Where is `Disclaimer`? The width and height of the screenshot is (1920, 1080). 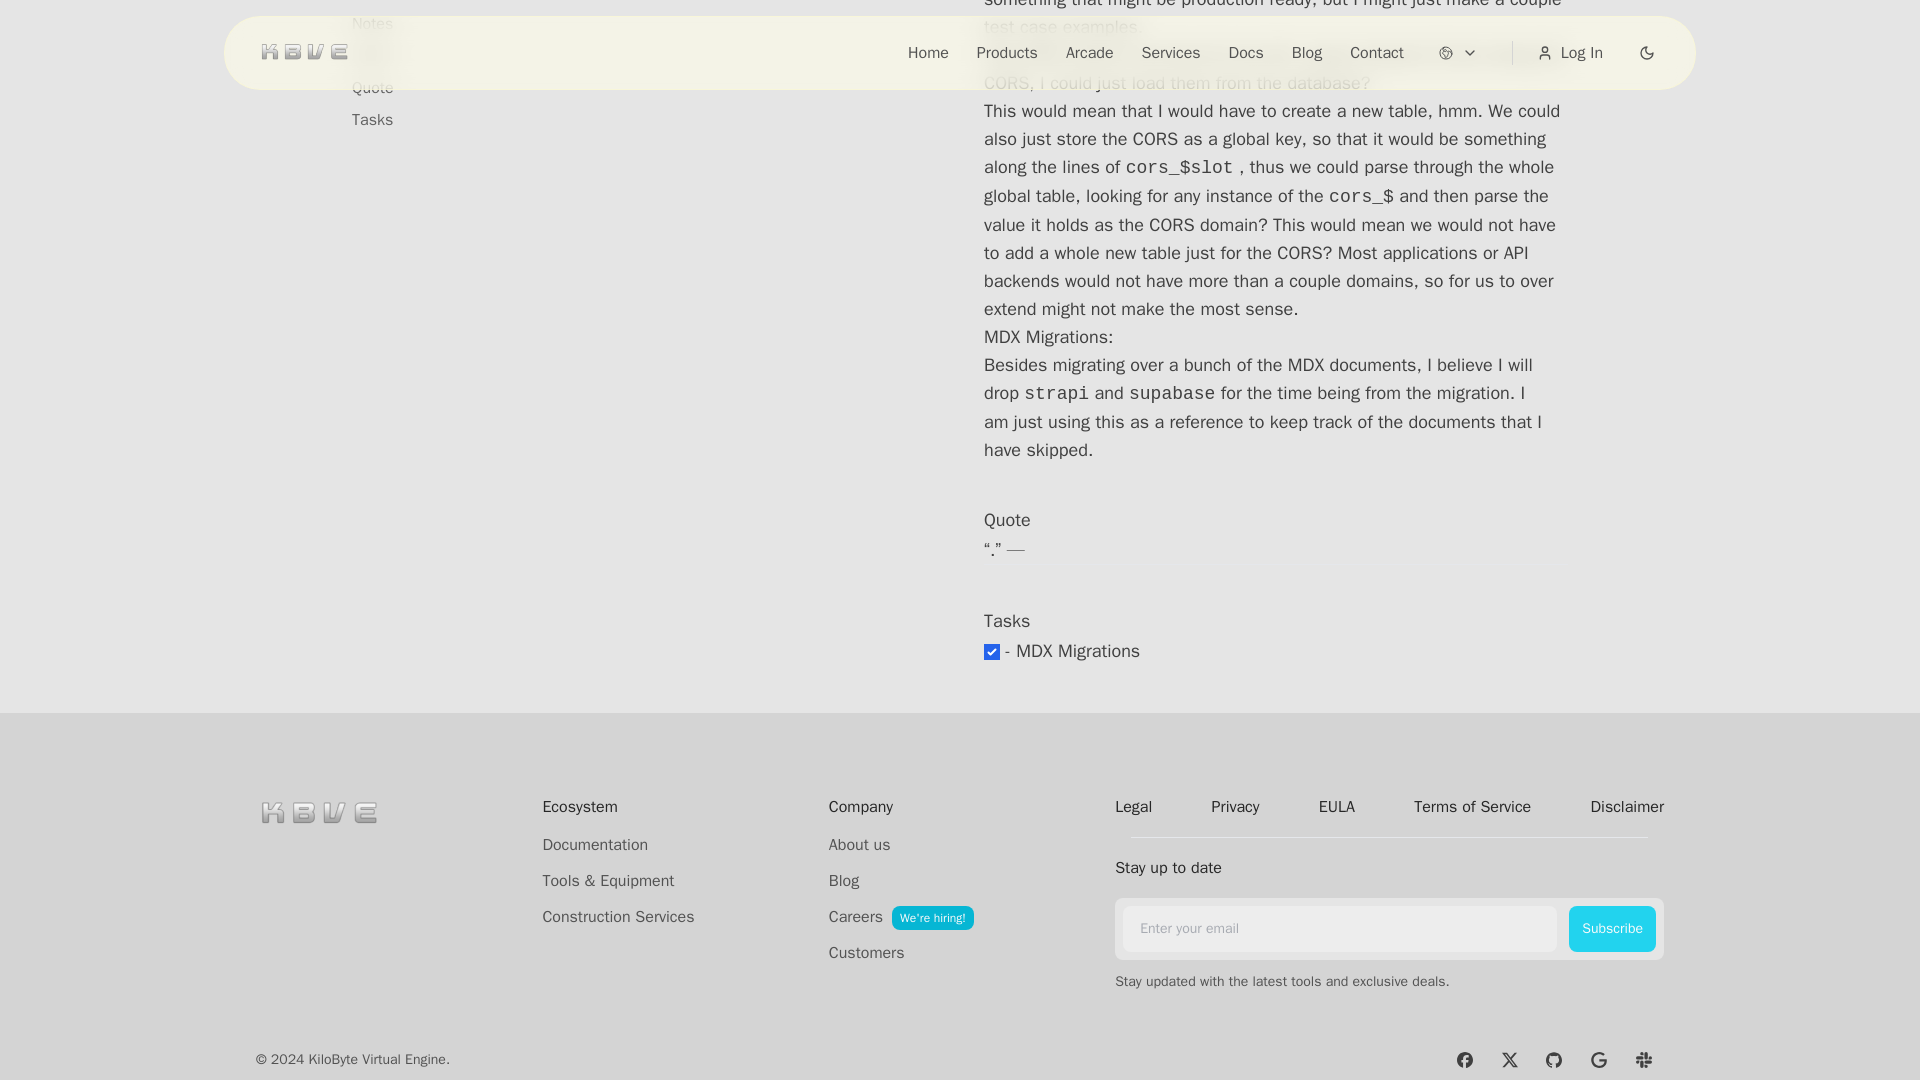 Disclaimer is located at coordinates (1626, 806).